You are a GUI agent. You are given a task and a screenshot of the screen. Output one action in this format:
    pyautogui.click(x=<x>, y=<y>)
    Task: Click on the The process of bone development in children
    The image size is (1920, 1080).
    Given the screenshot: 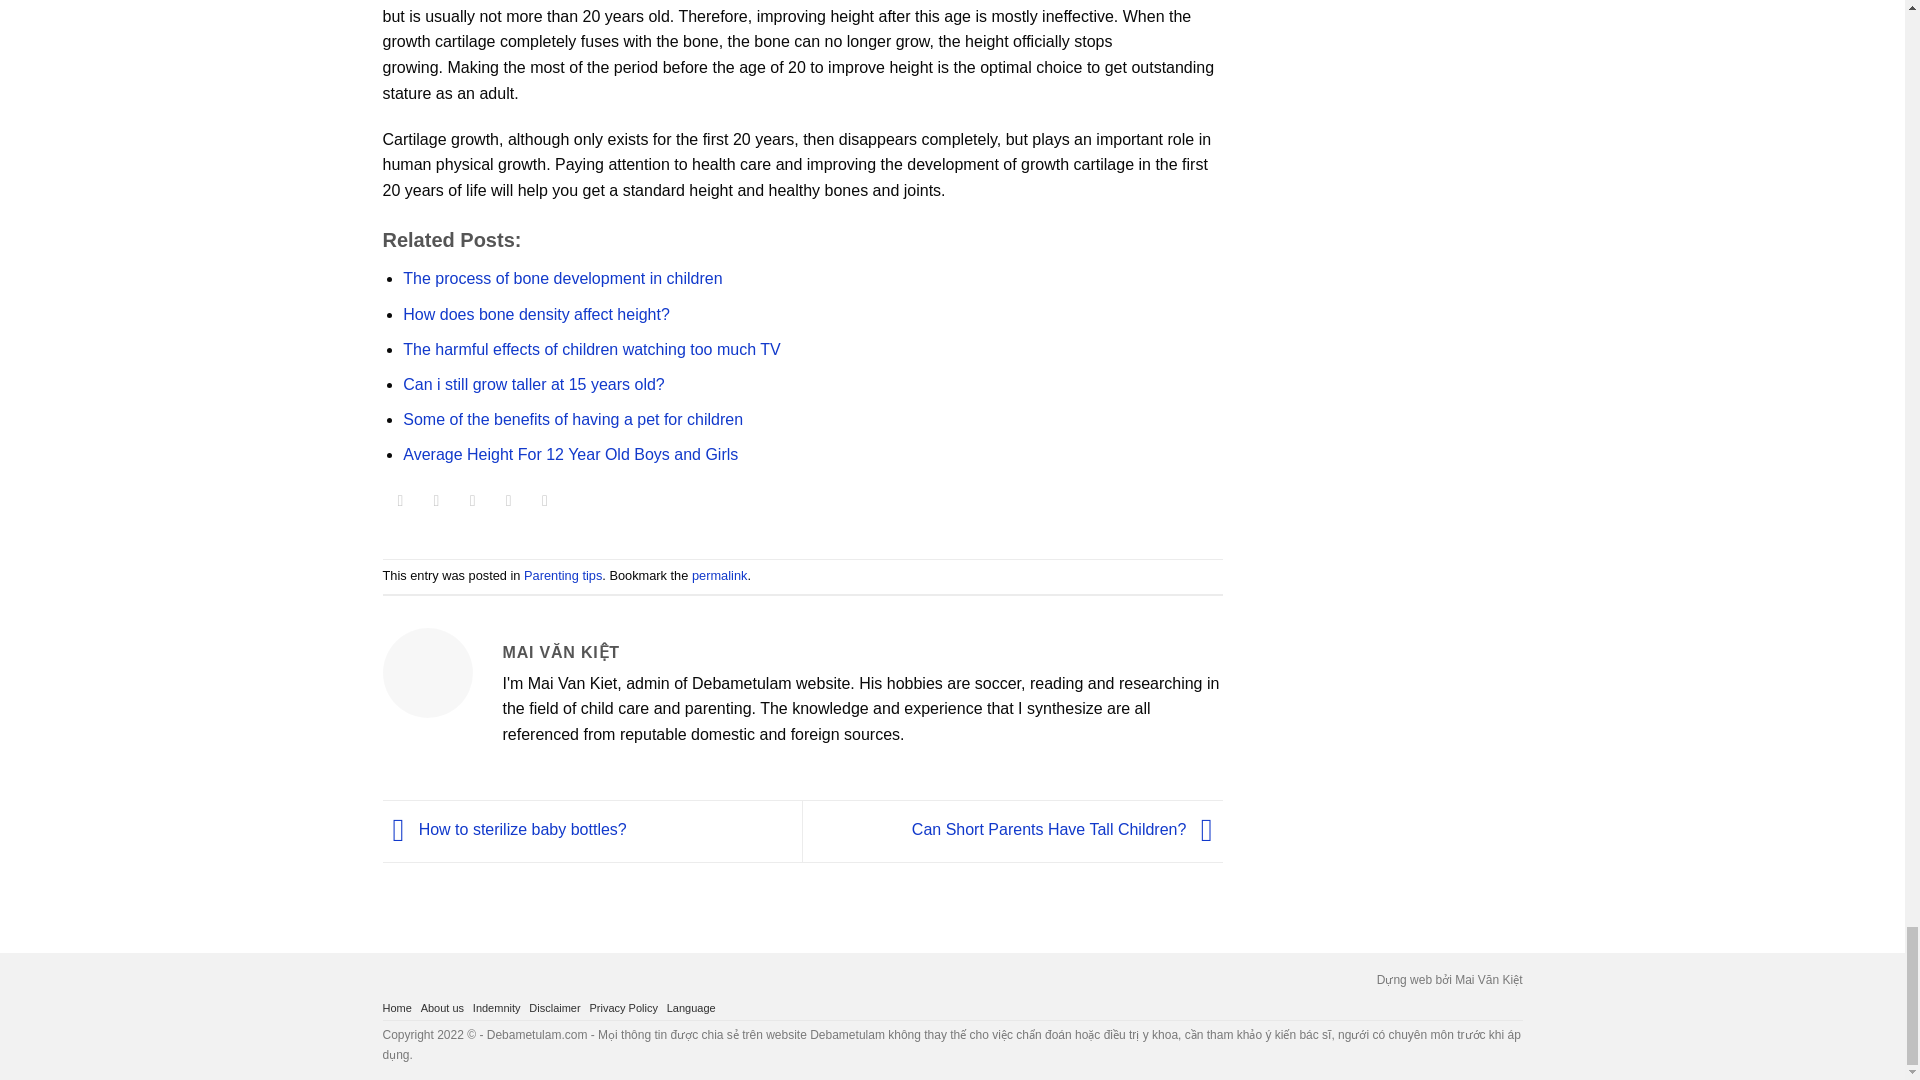 What is the action you would take?
    pyautogui.click(x=562, y=278)
    